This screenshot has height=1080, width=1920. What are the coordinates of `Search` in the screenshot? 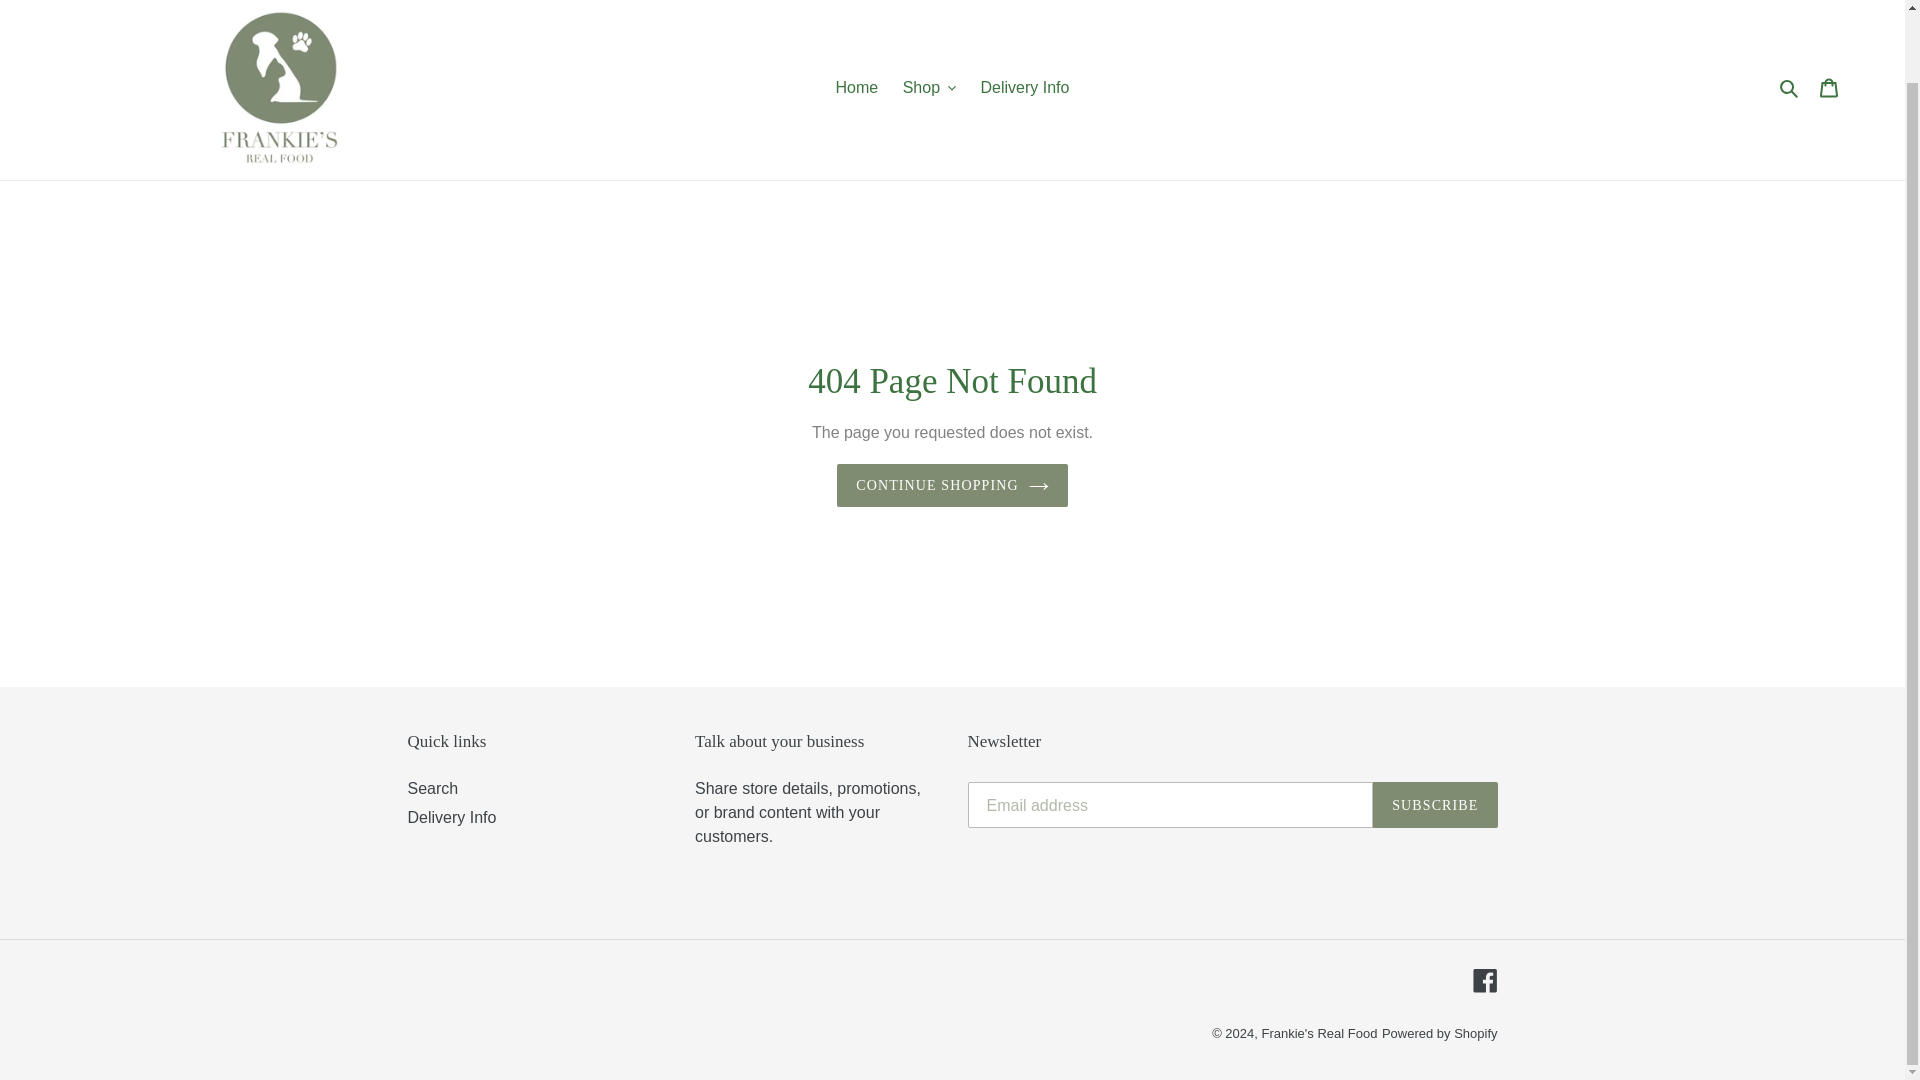 It's located at (1790, 88).